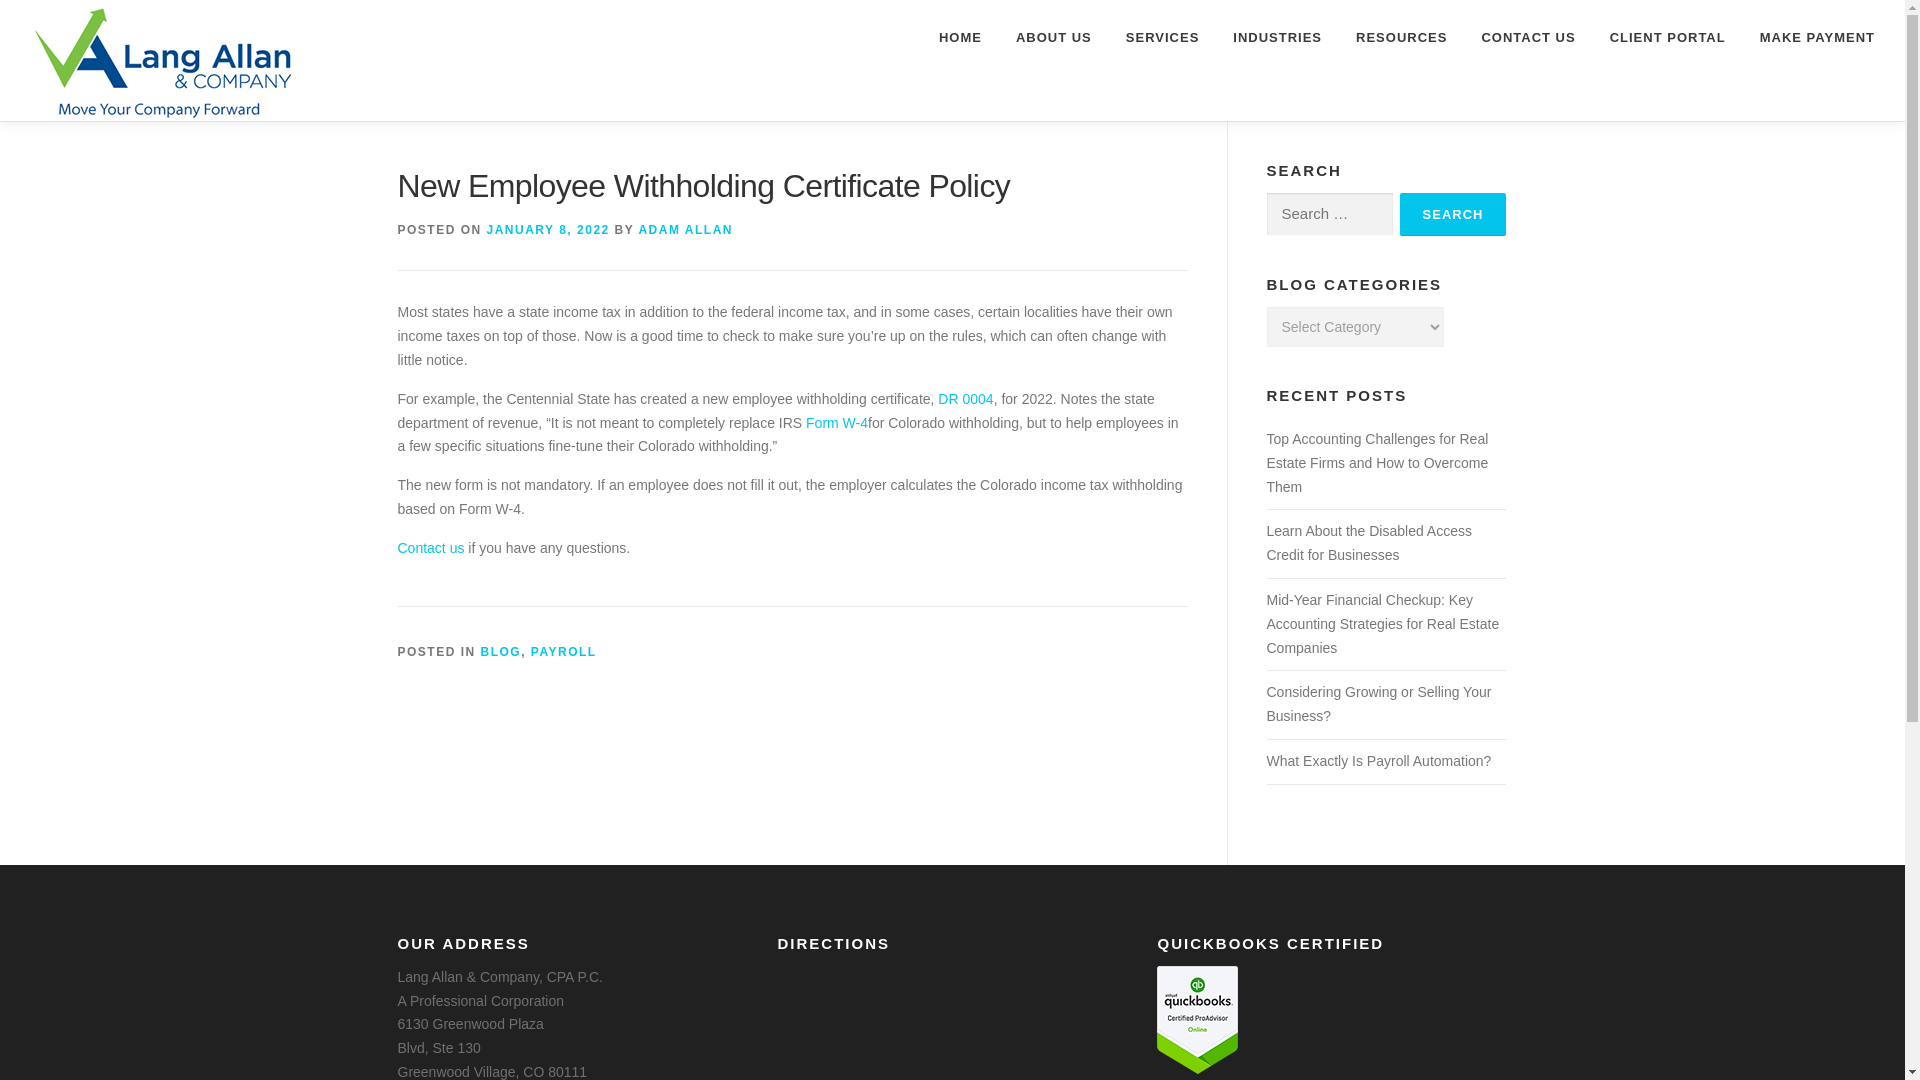 This screenshot has width=1920, height=1080. Describe the element at coordinates (1163, 37) in the screenshot. I see `SERVICES` at that location.